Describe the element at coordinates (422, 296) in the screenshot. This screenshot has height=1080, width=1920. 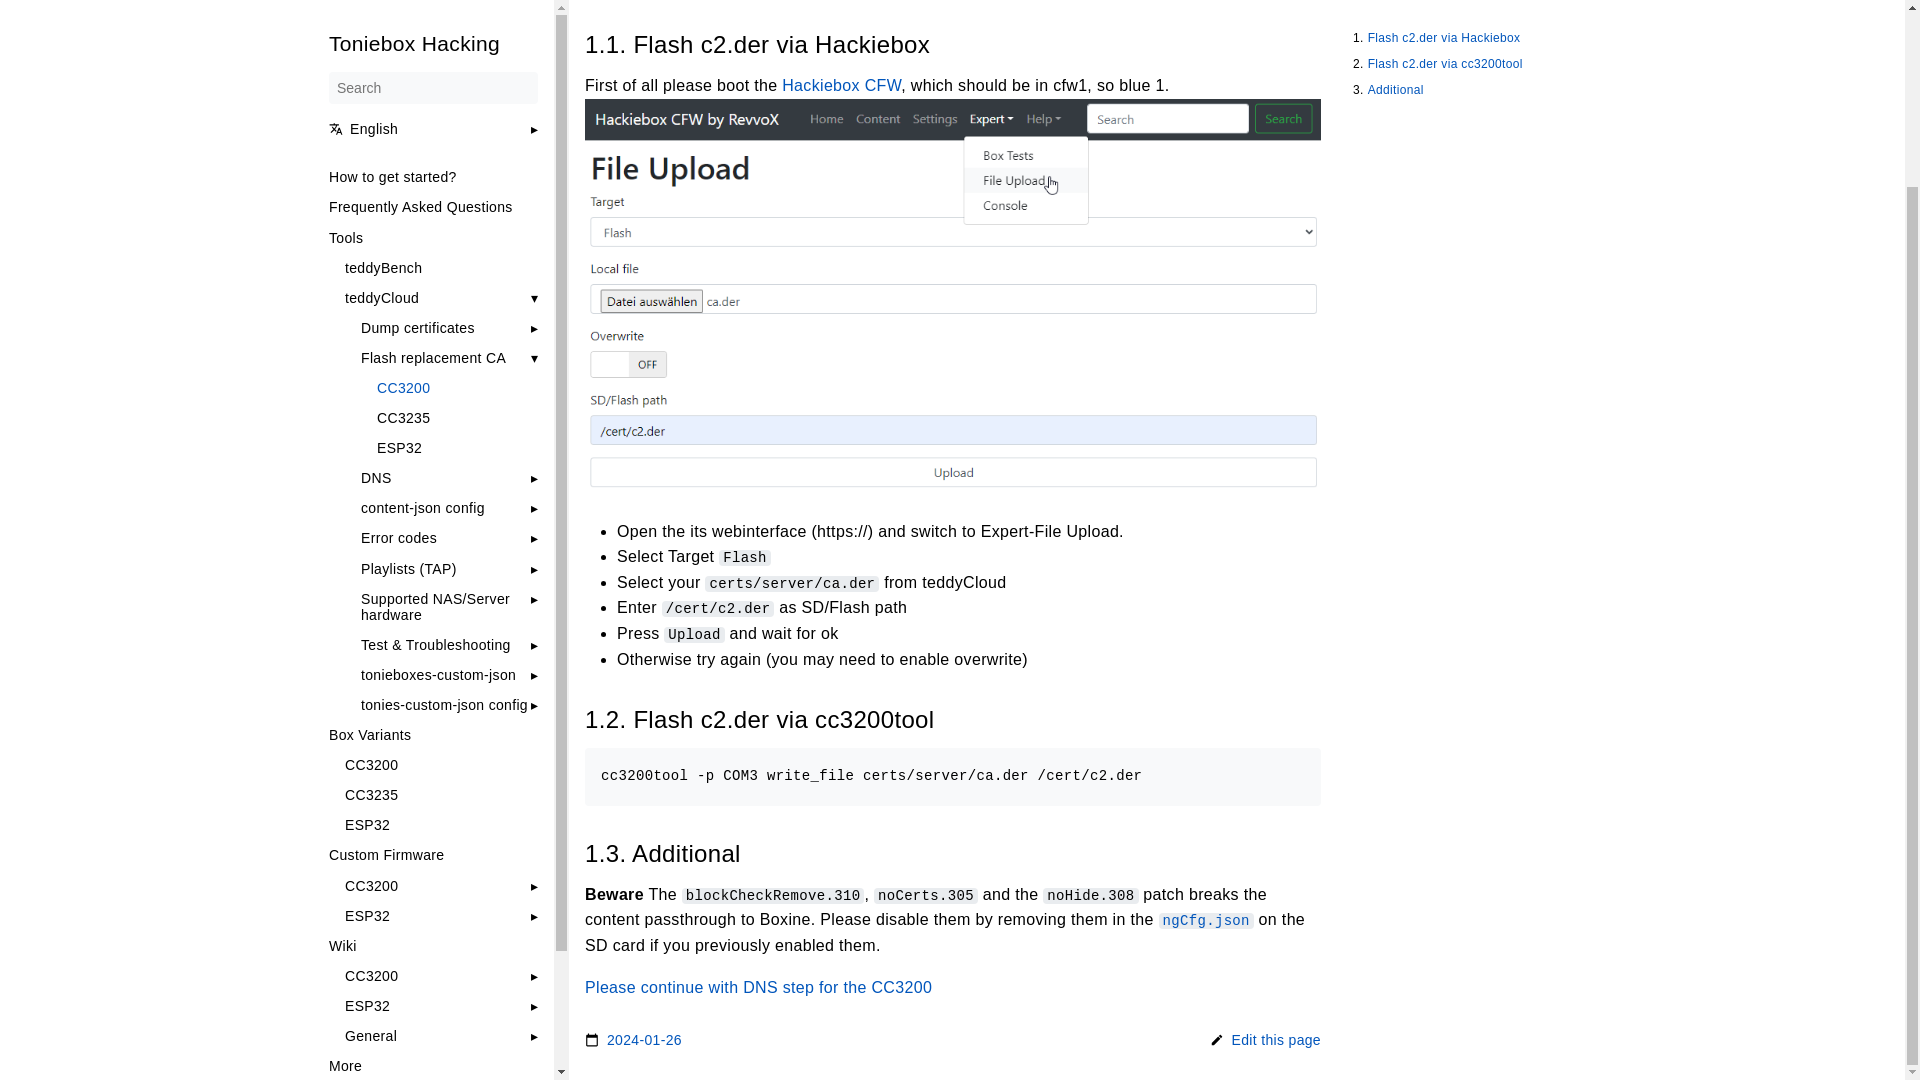
I see `content-json config` at that location.